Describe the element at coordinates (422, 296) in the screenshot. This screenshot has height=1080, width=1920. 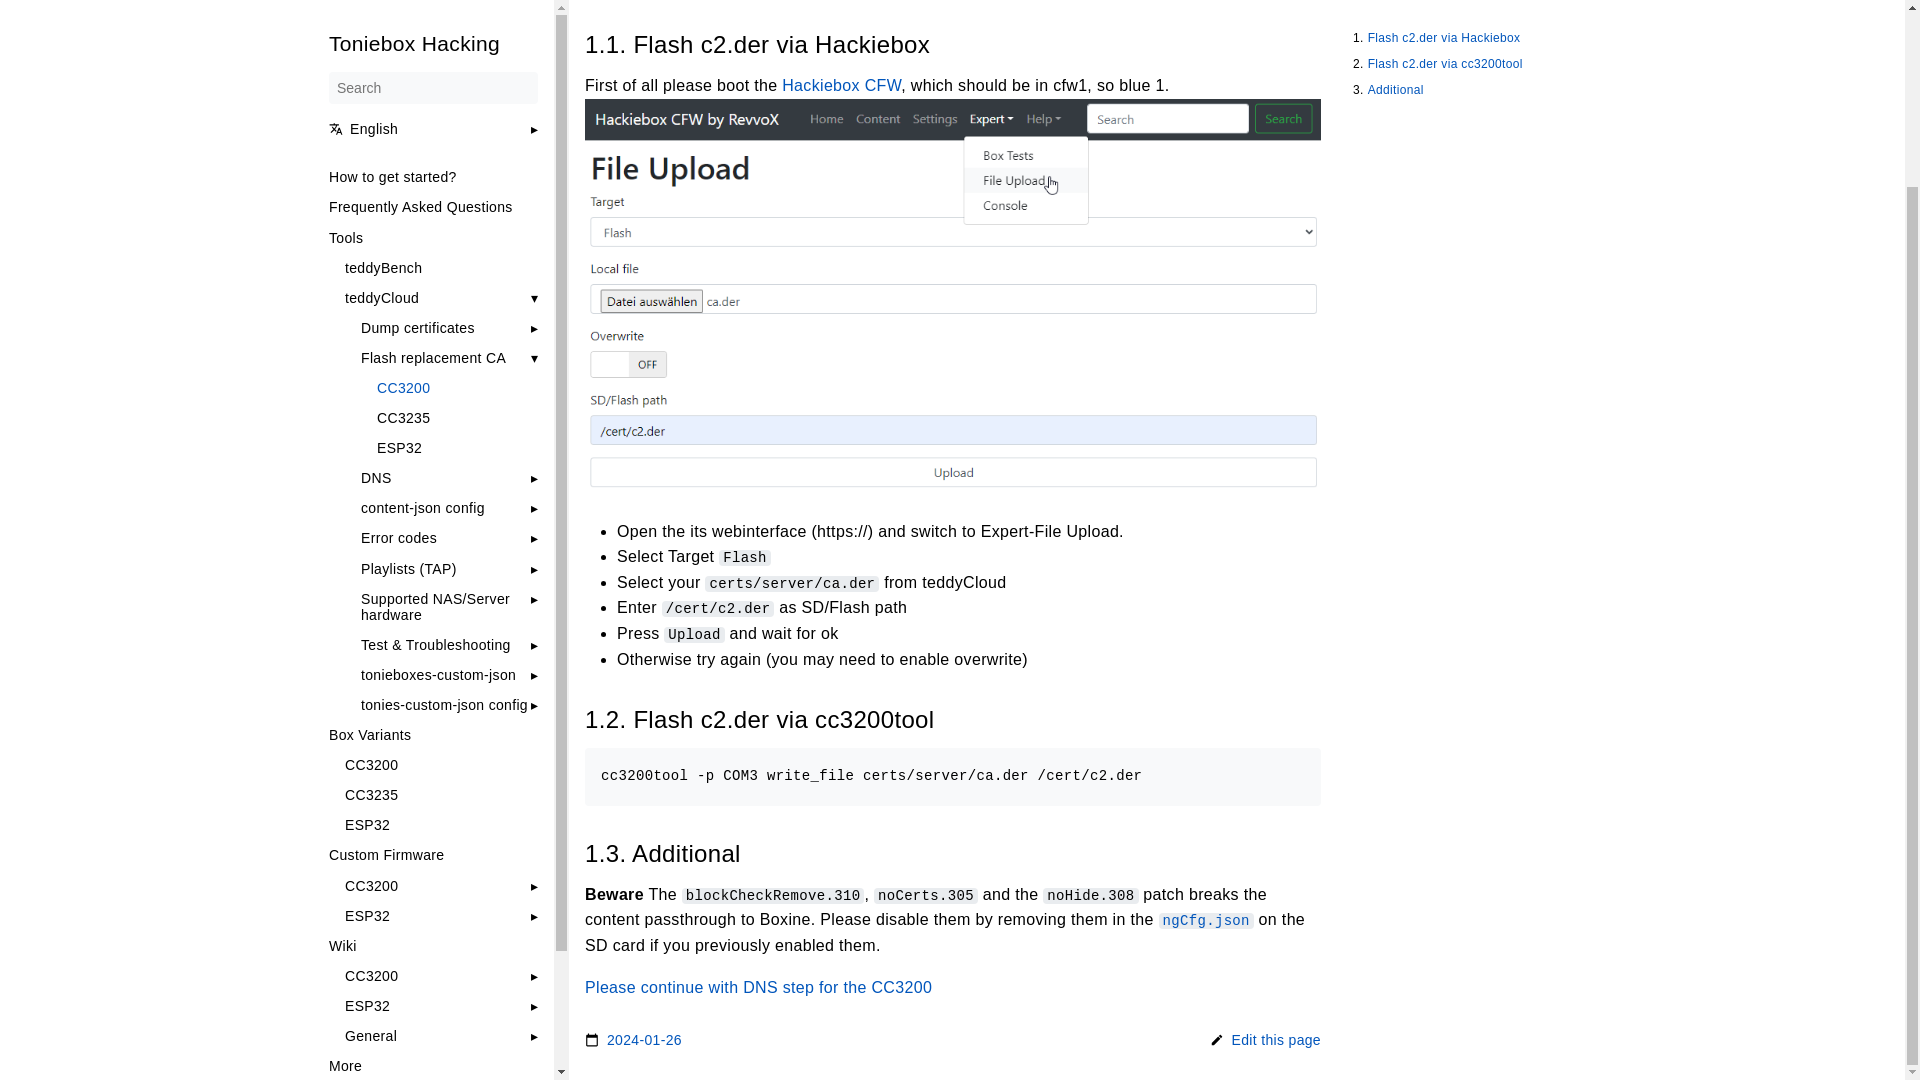
I see `content-json config` at that location.